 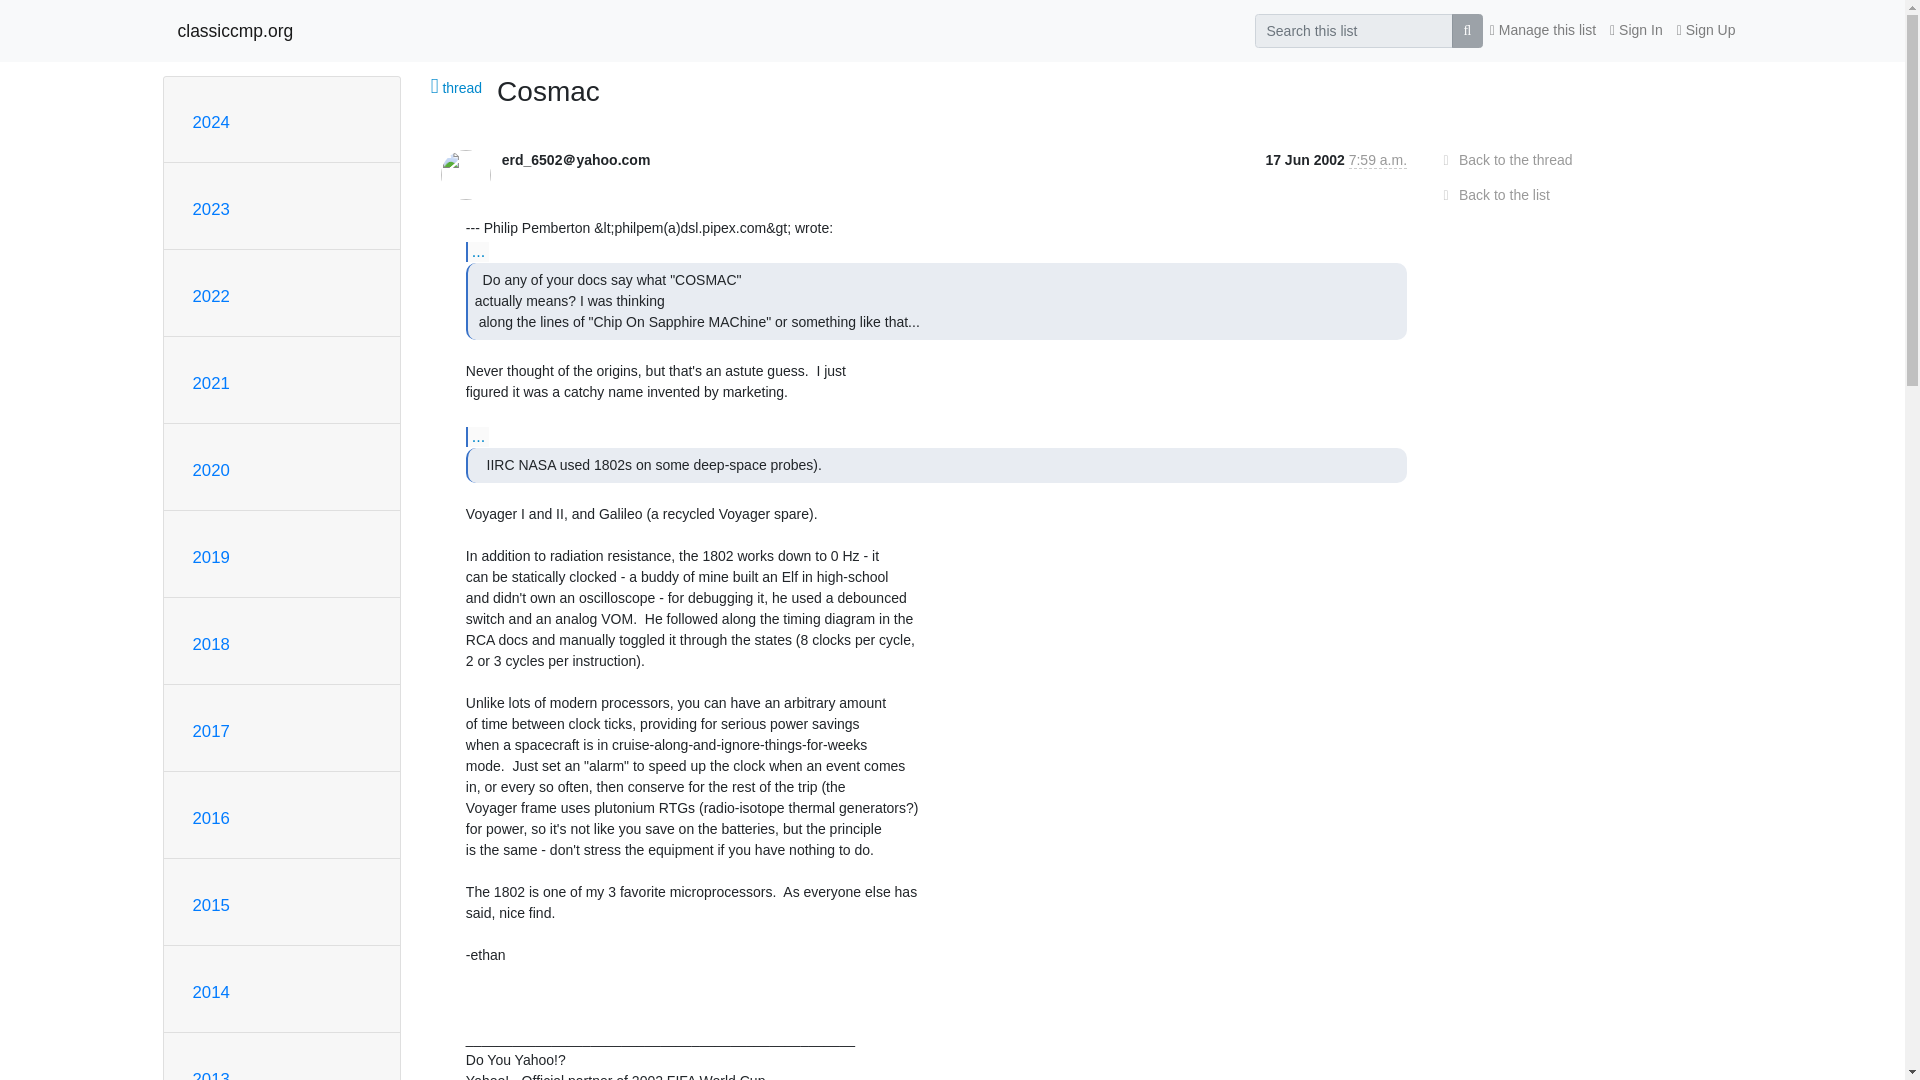 What do you see at coordinates (1706, 30) in the screenshot?
I see `Sign Up` at bounding box center [1706, 30].